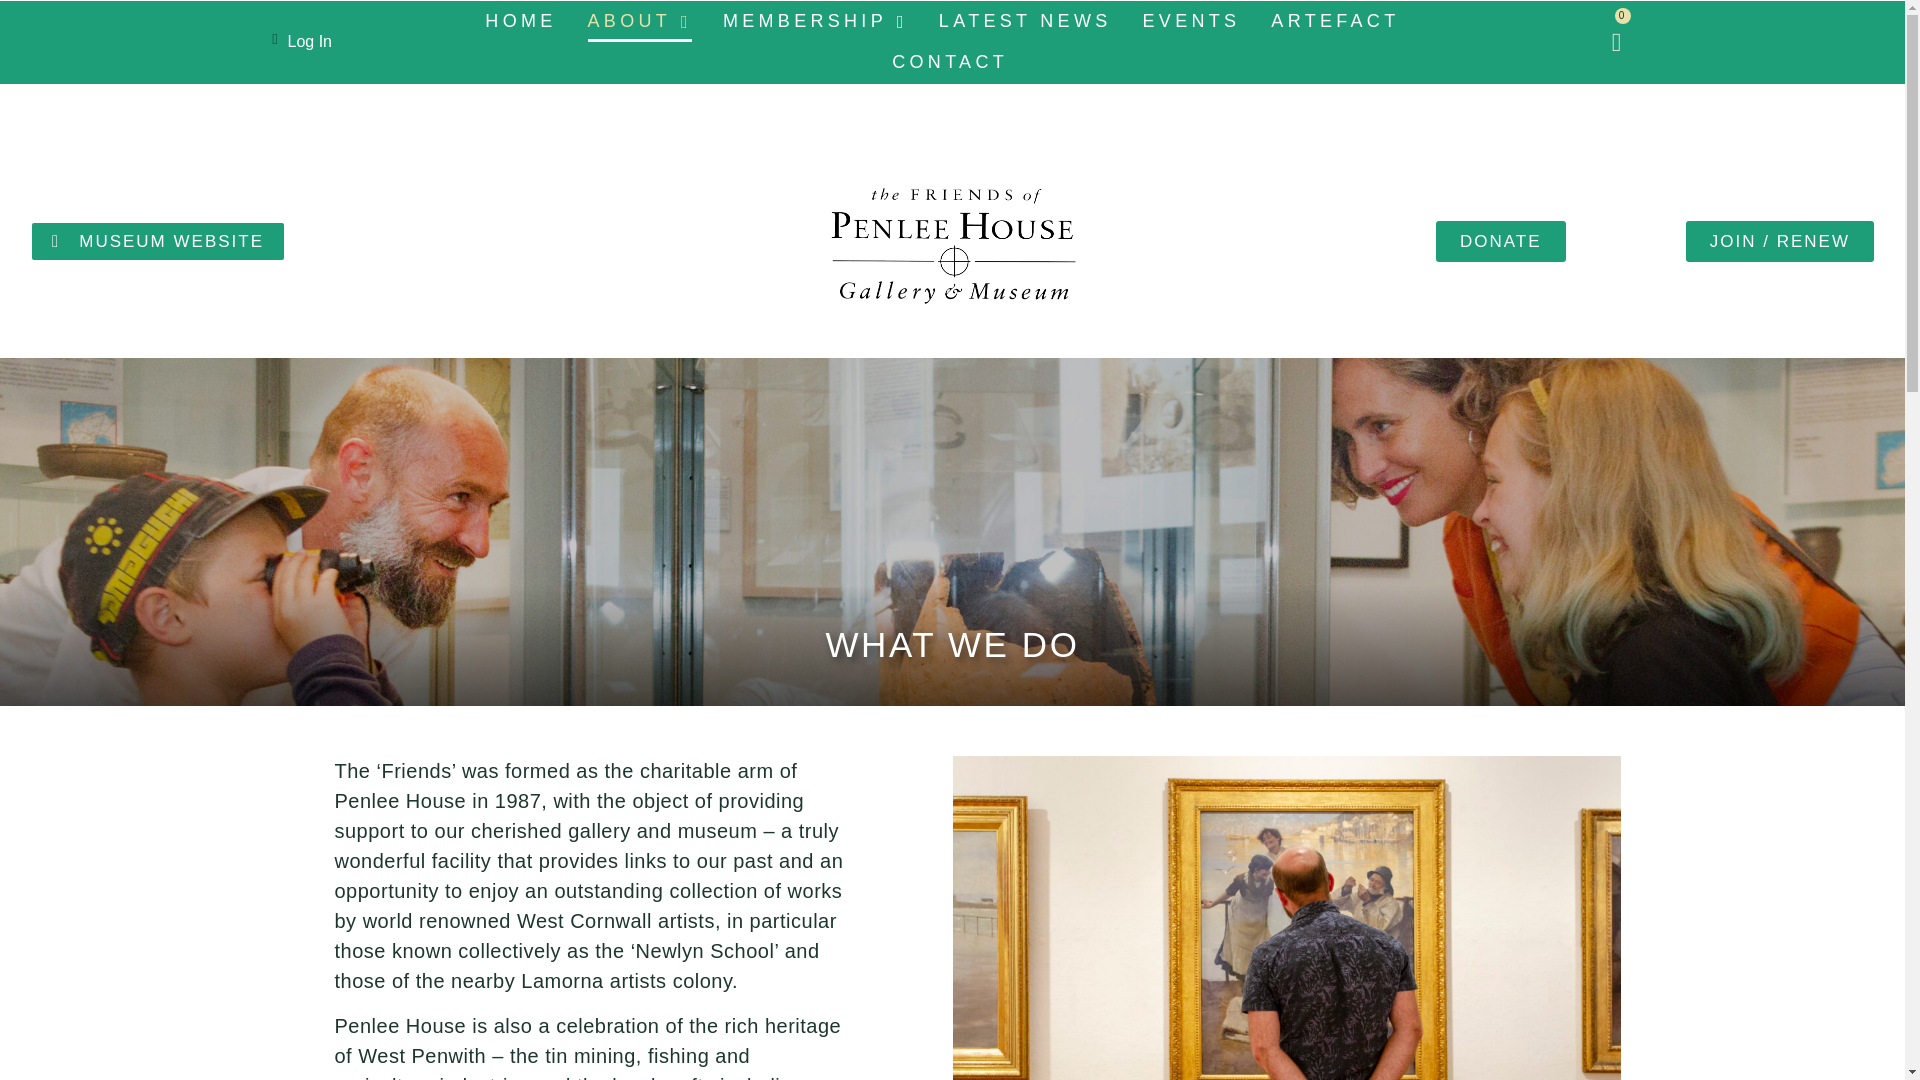  What do you see at coordinates (1335, 22) in the screenshot?
I see `ARTEFACT` at bounding box center [1335, 22].